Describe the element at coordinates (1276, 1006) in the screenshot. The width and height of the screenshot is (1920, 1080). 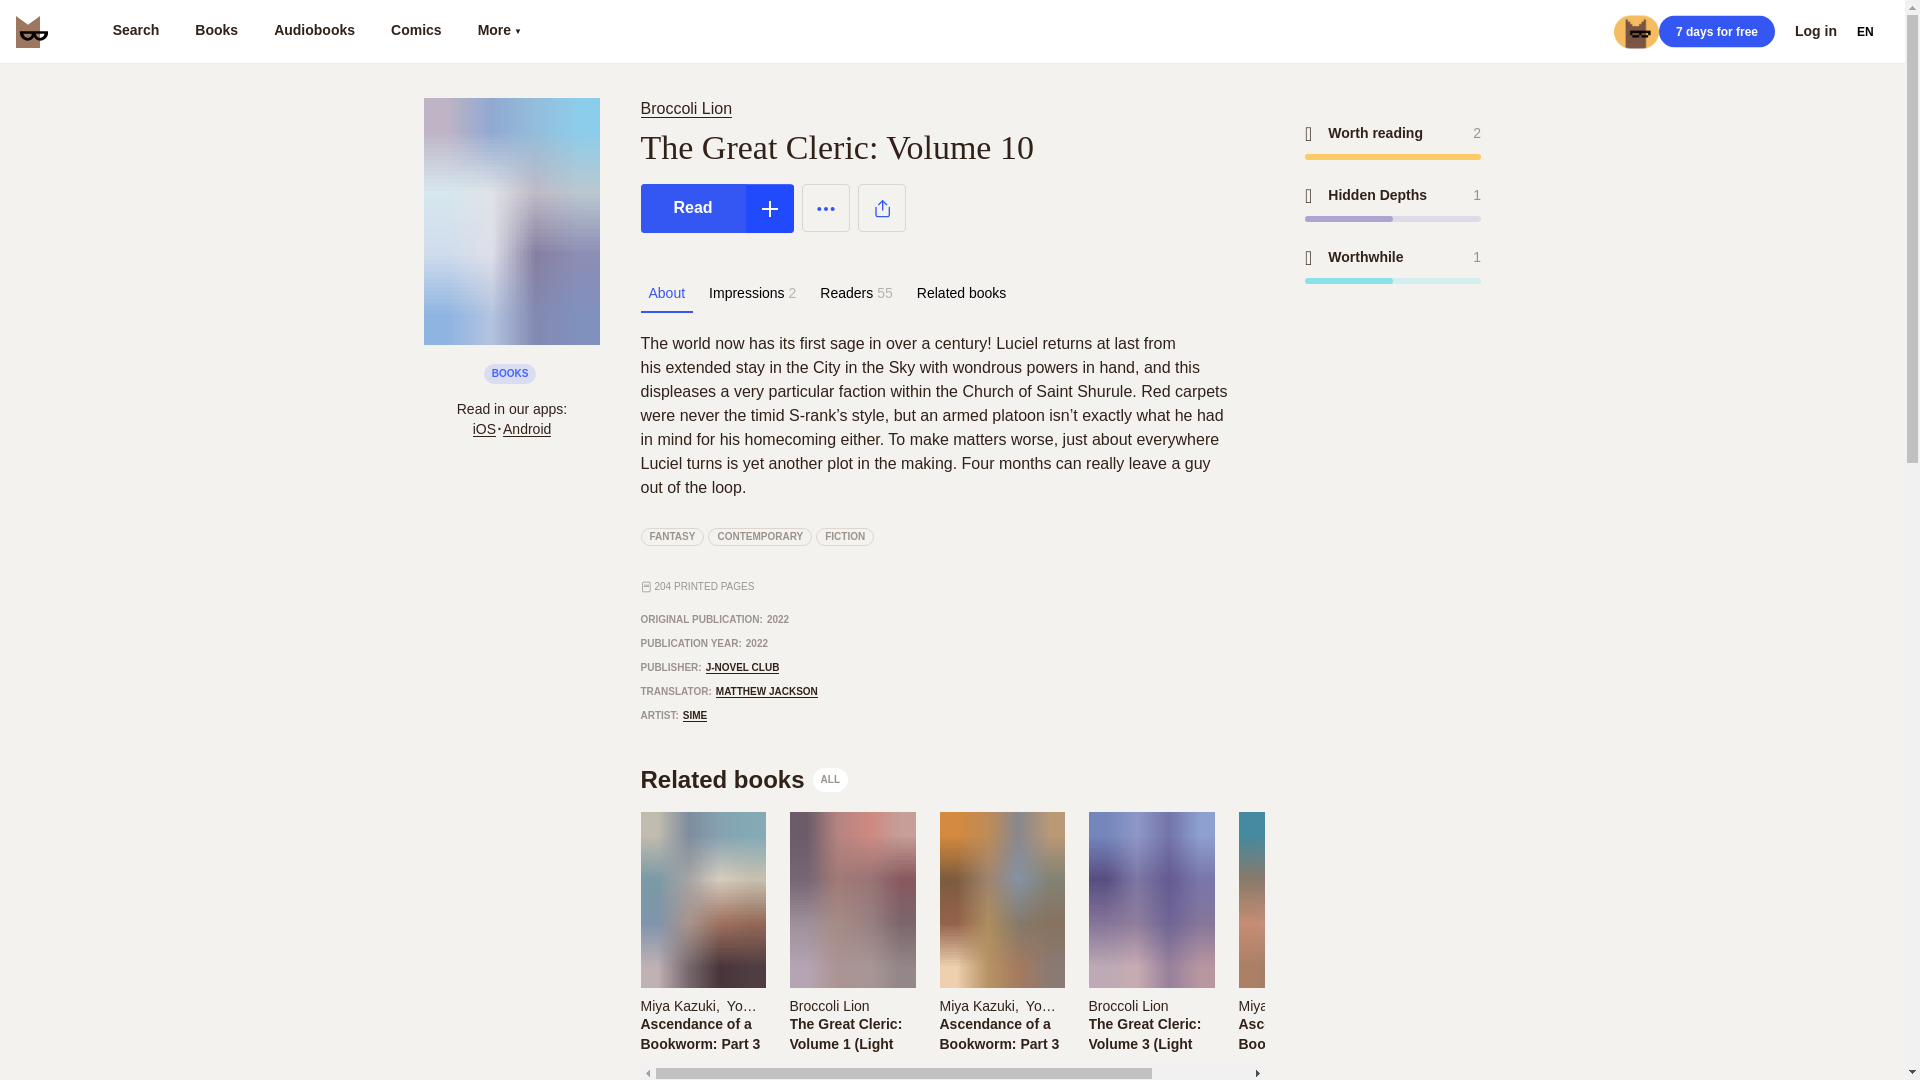
I see `Miya Kazuki` at that location.